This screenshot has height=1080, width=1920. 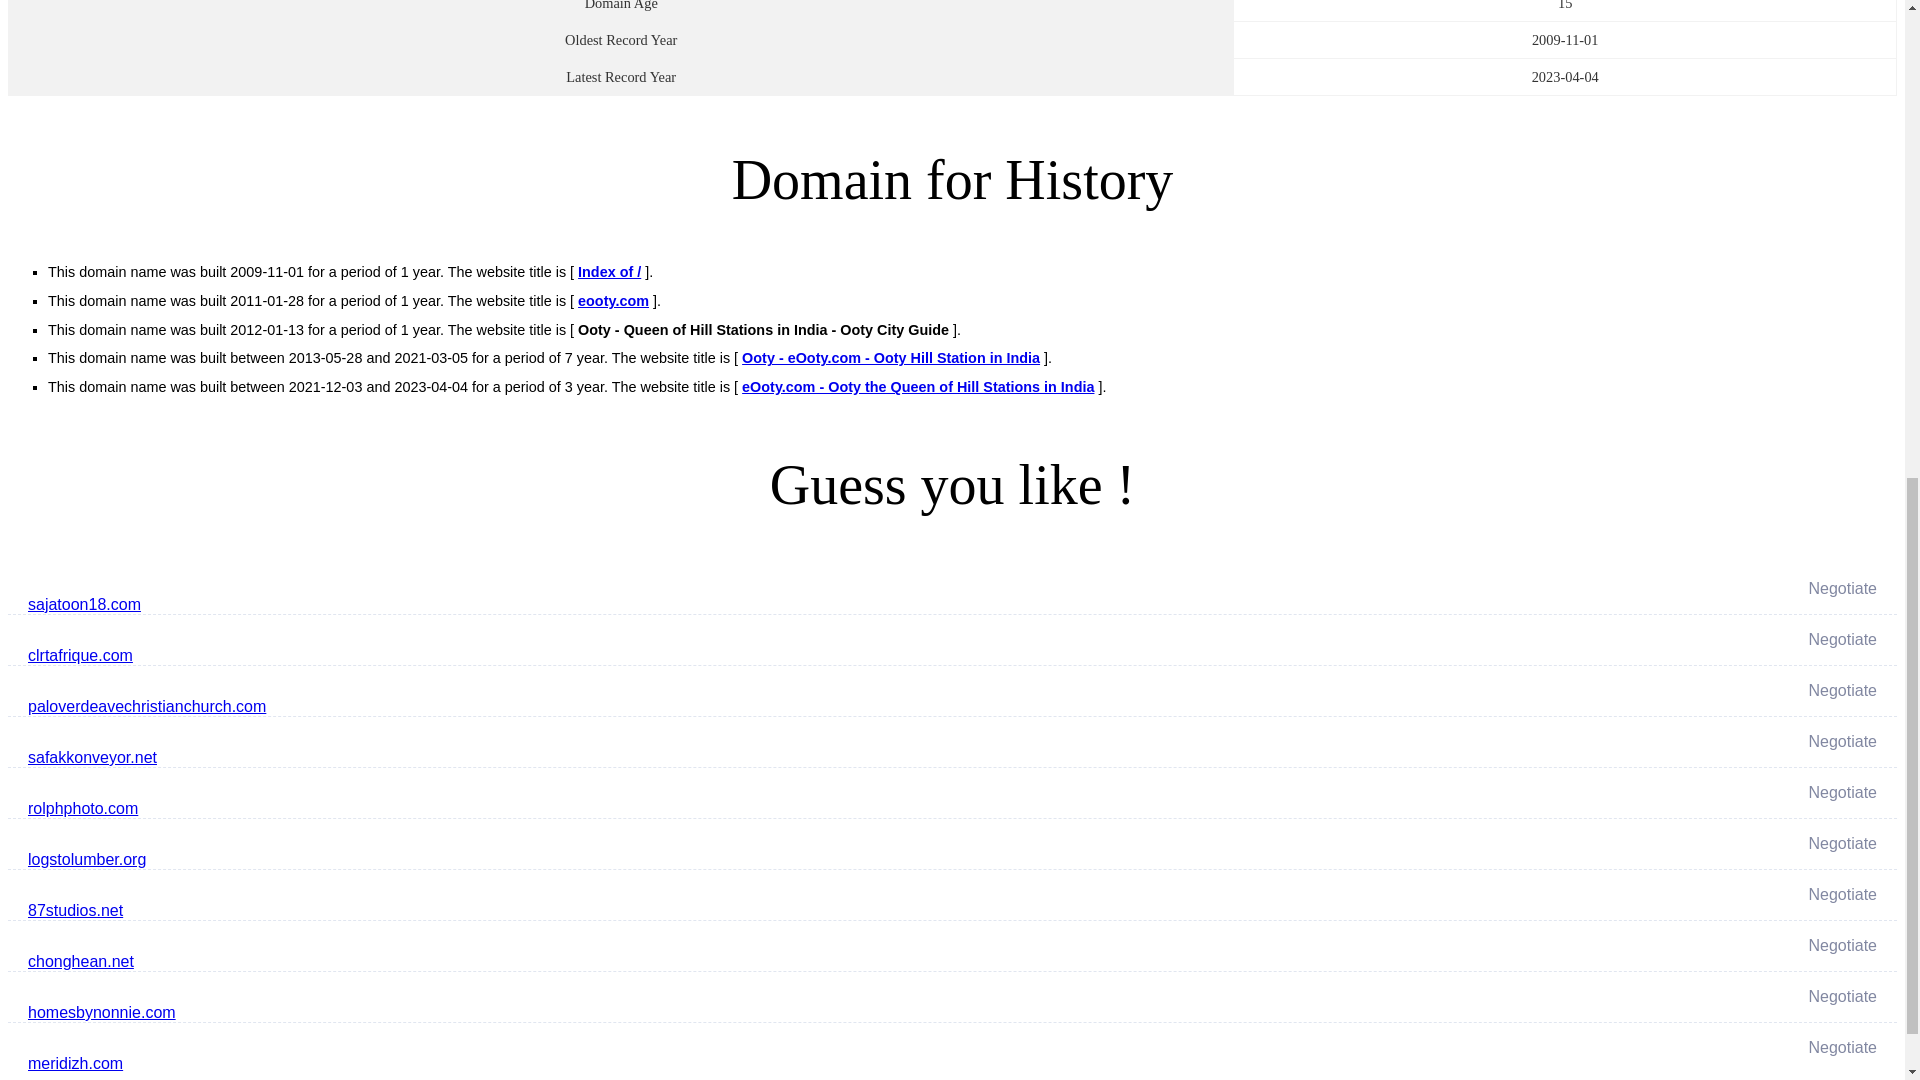 I want to click on eooty.com, so click(x=612, y=300).